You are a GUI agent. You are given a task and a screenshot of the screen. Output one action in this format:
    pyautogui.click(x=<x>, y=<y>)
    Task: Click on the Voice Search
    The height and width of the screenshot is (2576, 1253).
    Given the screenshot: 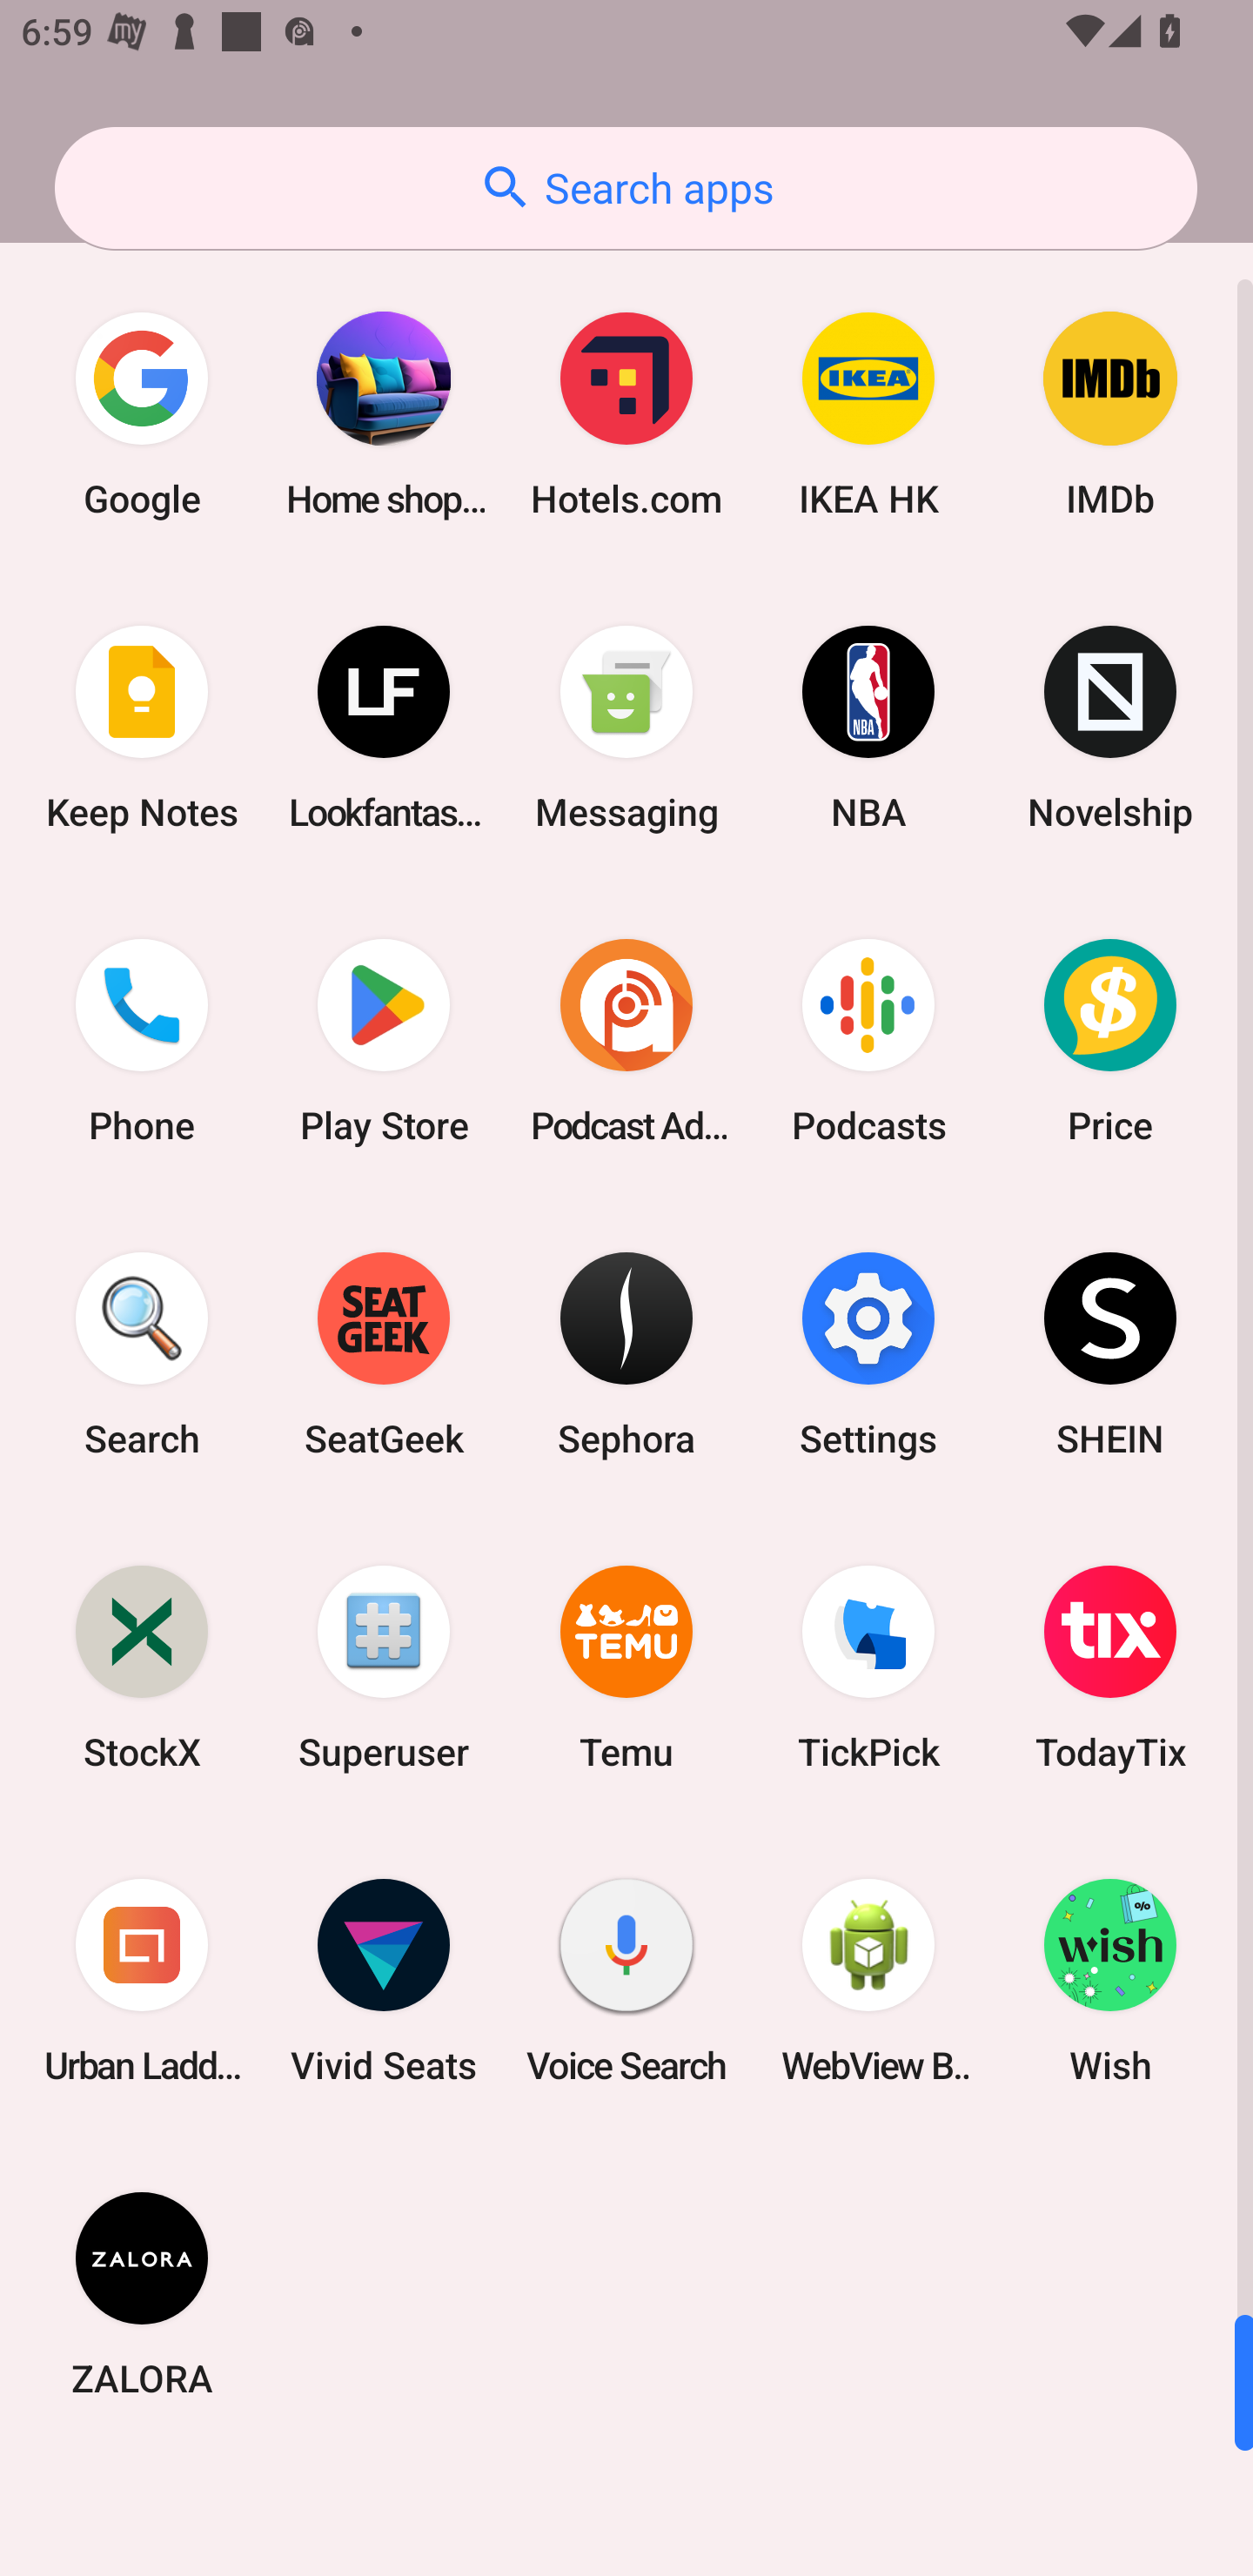 What is the action you would take?
    pyautogui.click(x=626, y=1981)
    